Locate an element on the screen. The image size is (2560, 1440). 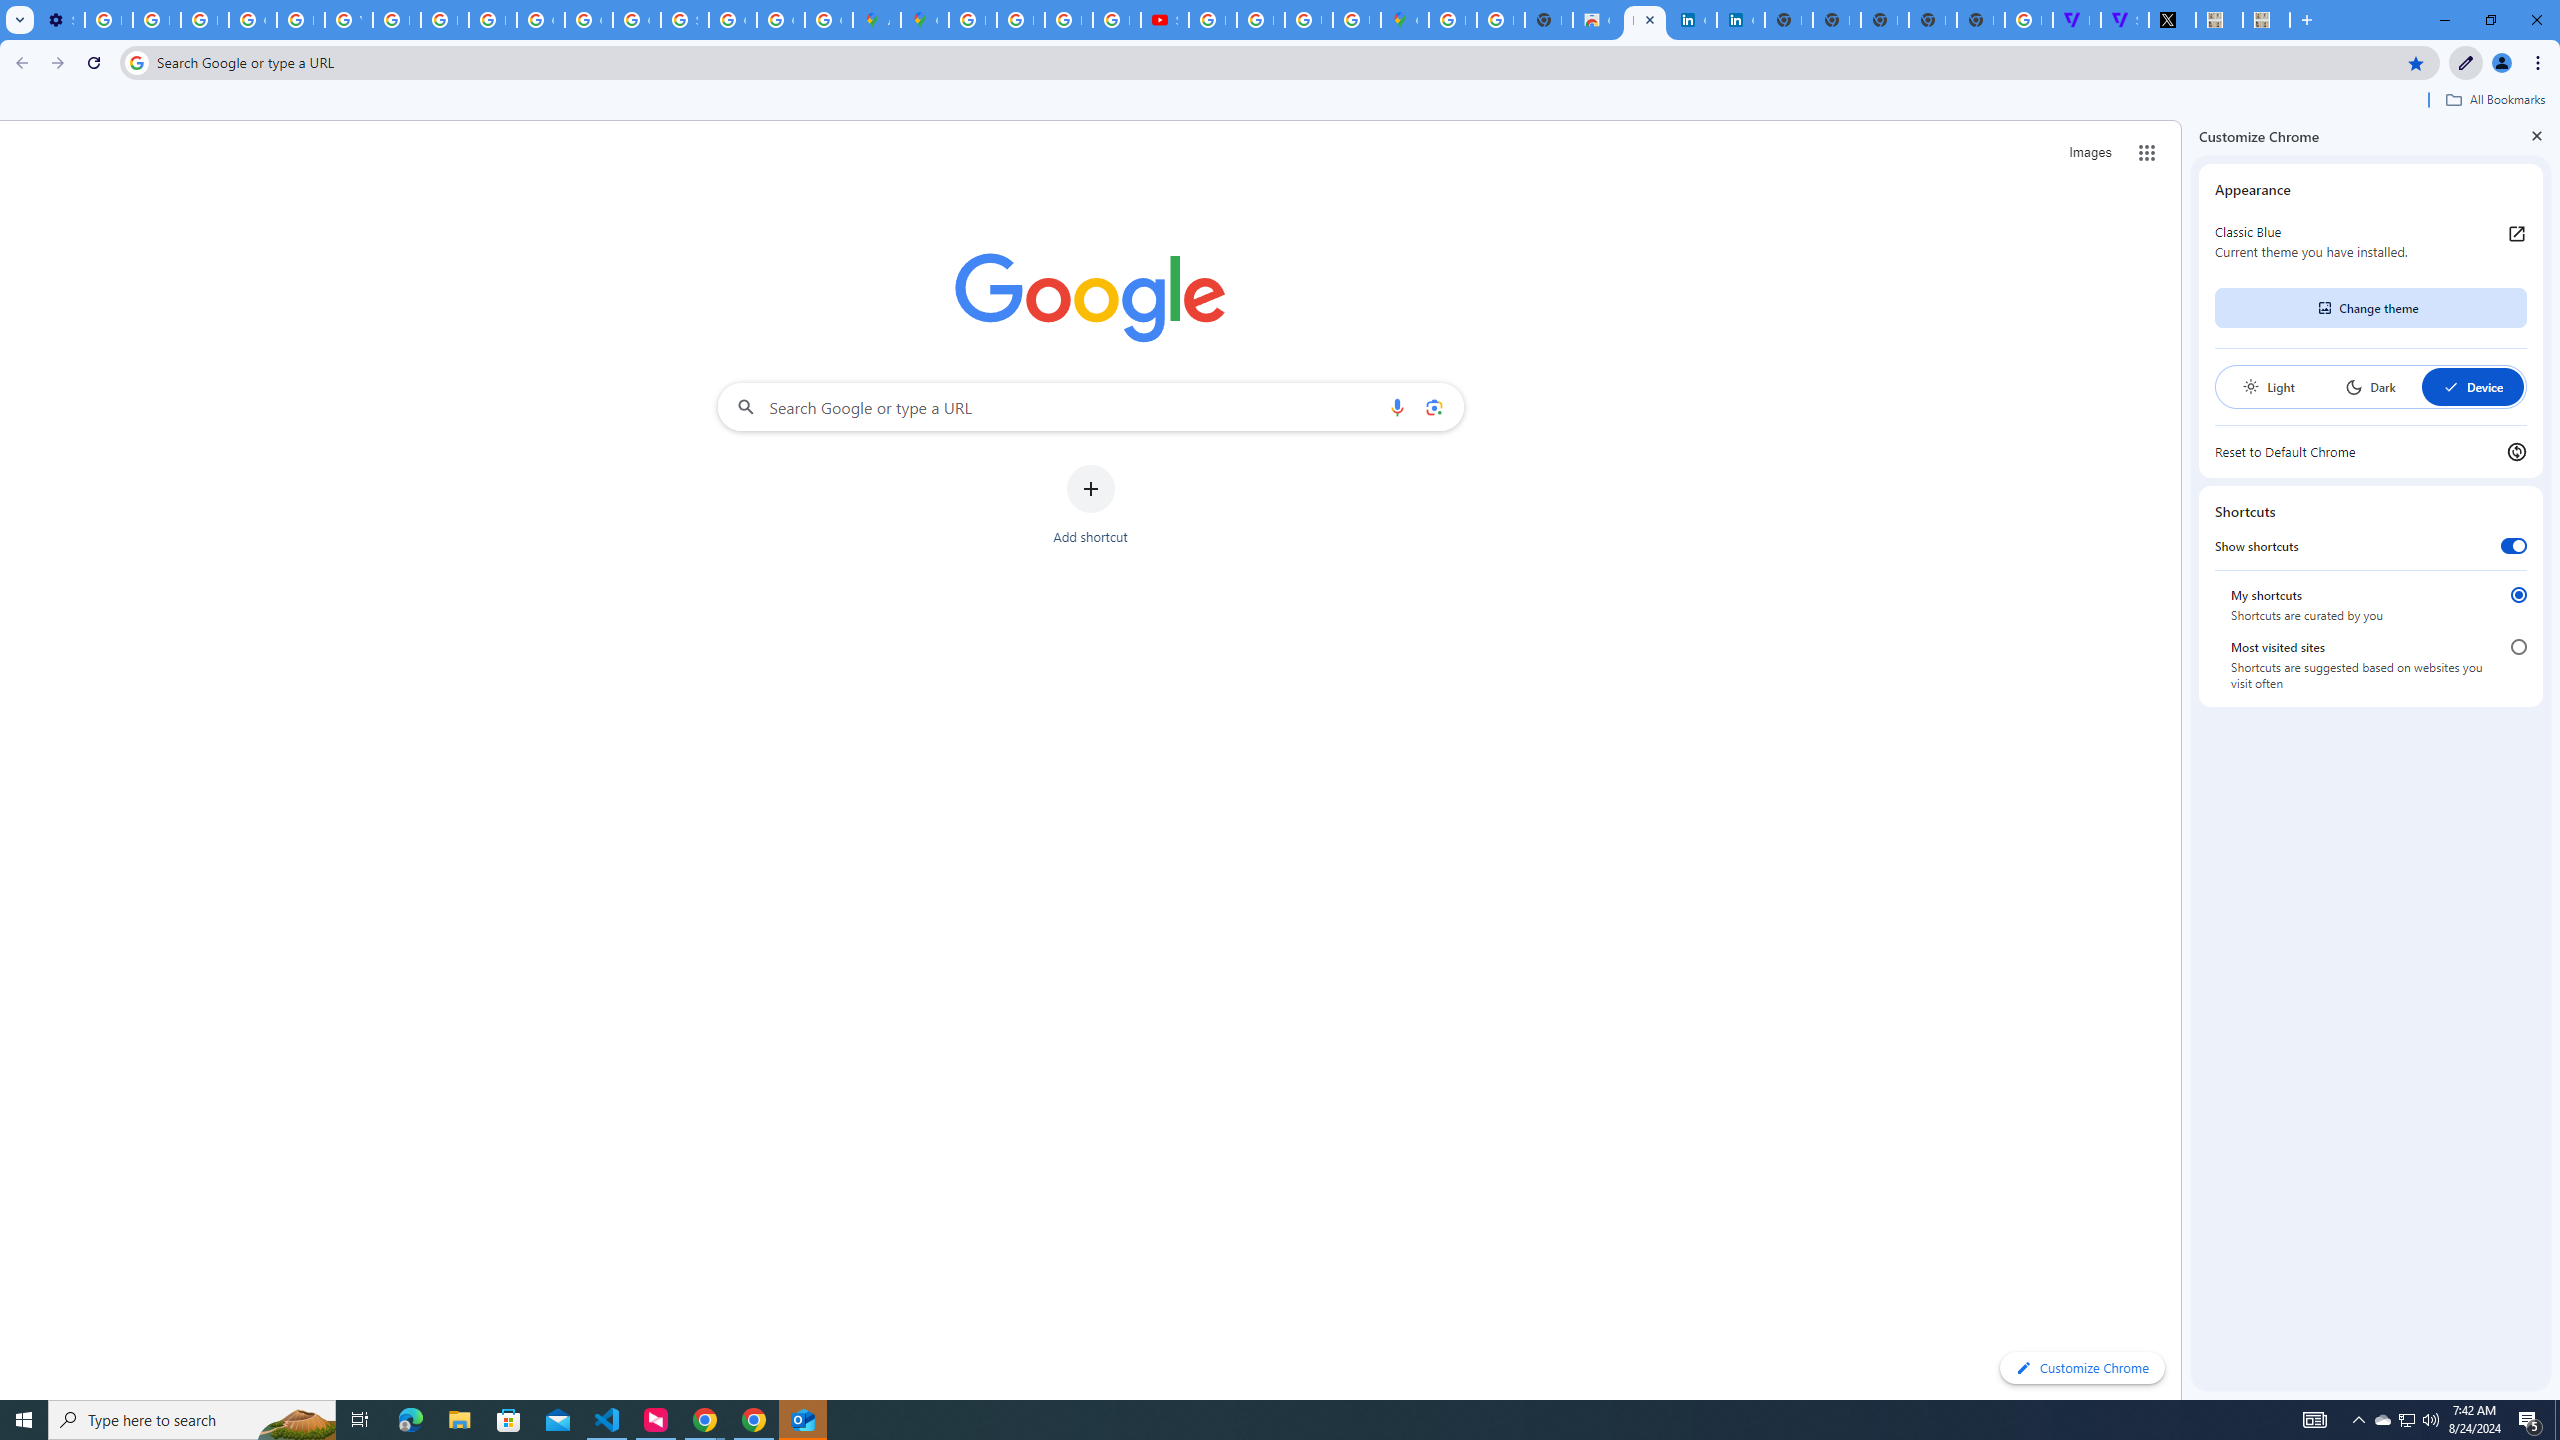
Settings - Customize profile is located at coordinates (61, 20).